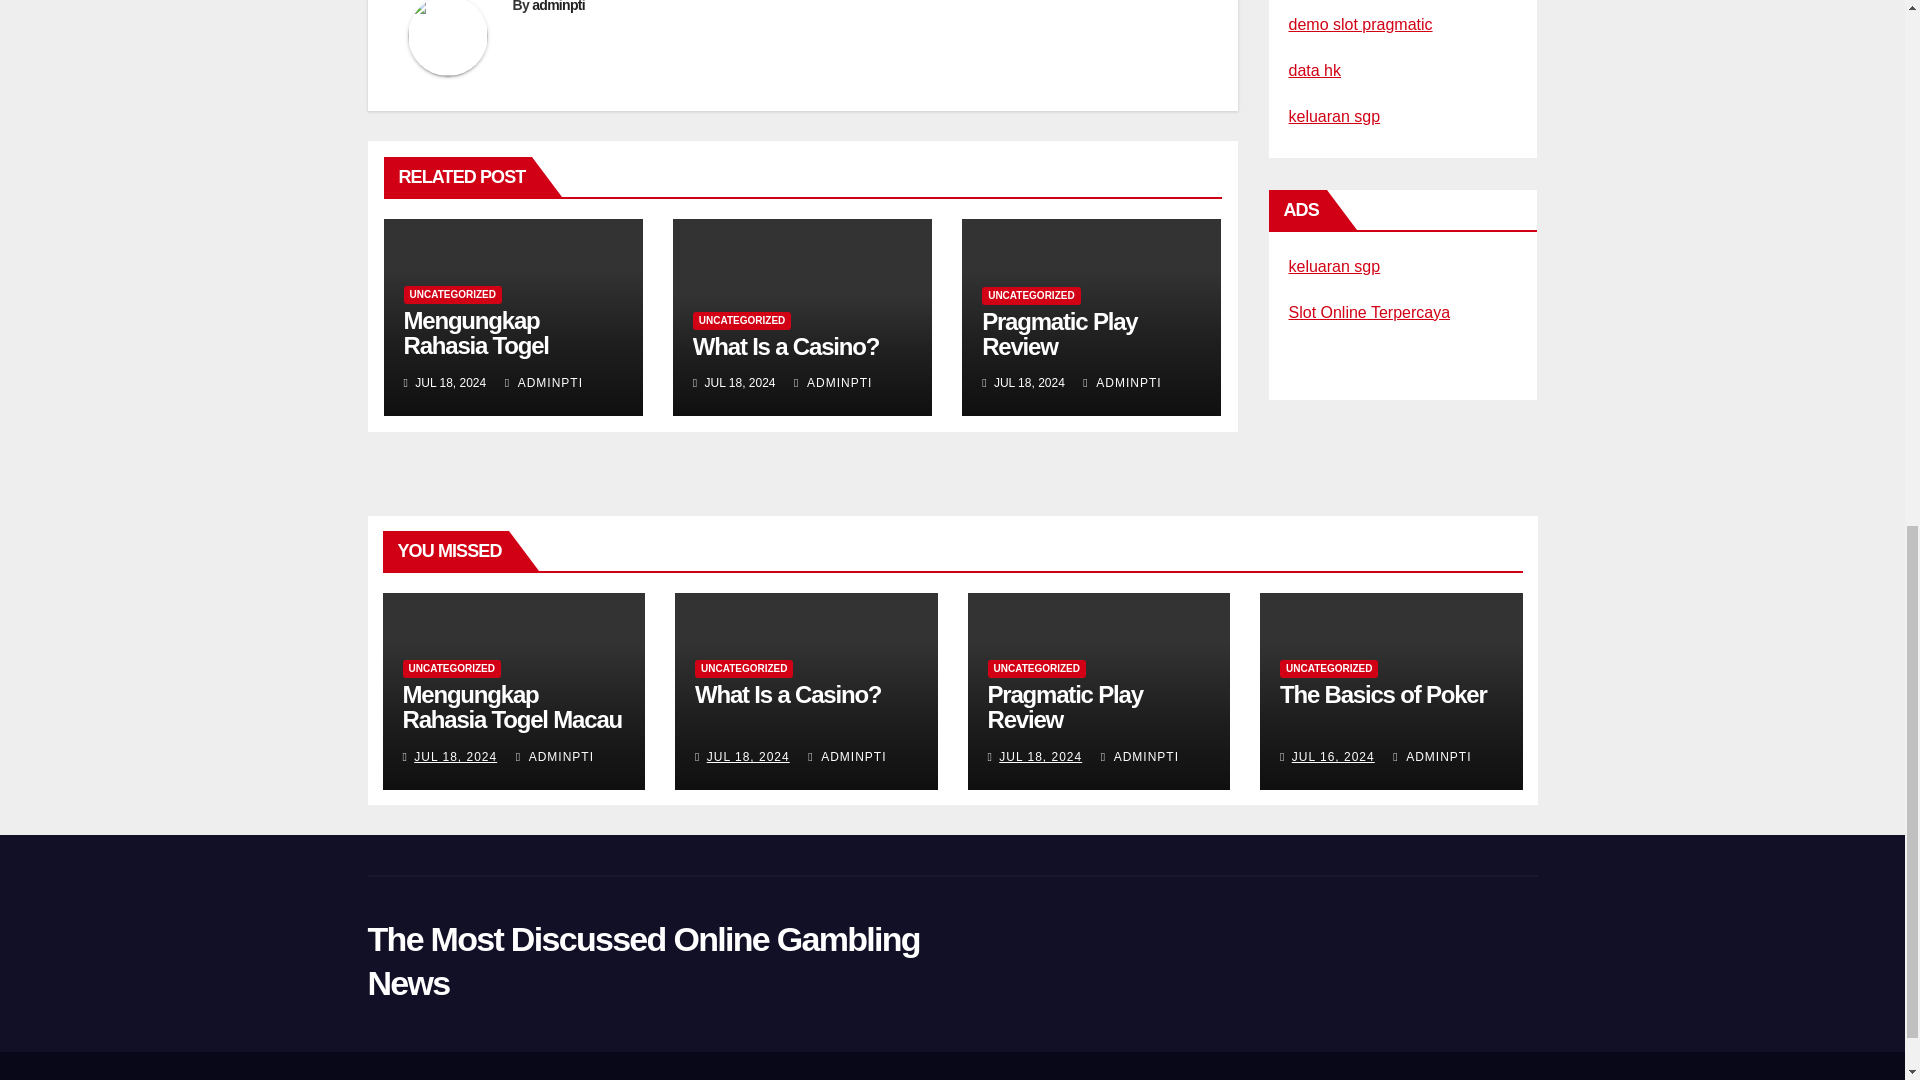 This screenshot has width=1920, height=1080. I want to click on Permalink to: What Is a Casino?, so click(788, 694).